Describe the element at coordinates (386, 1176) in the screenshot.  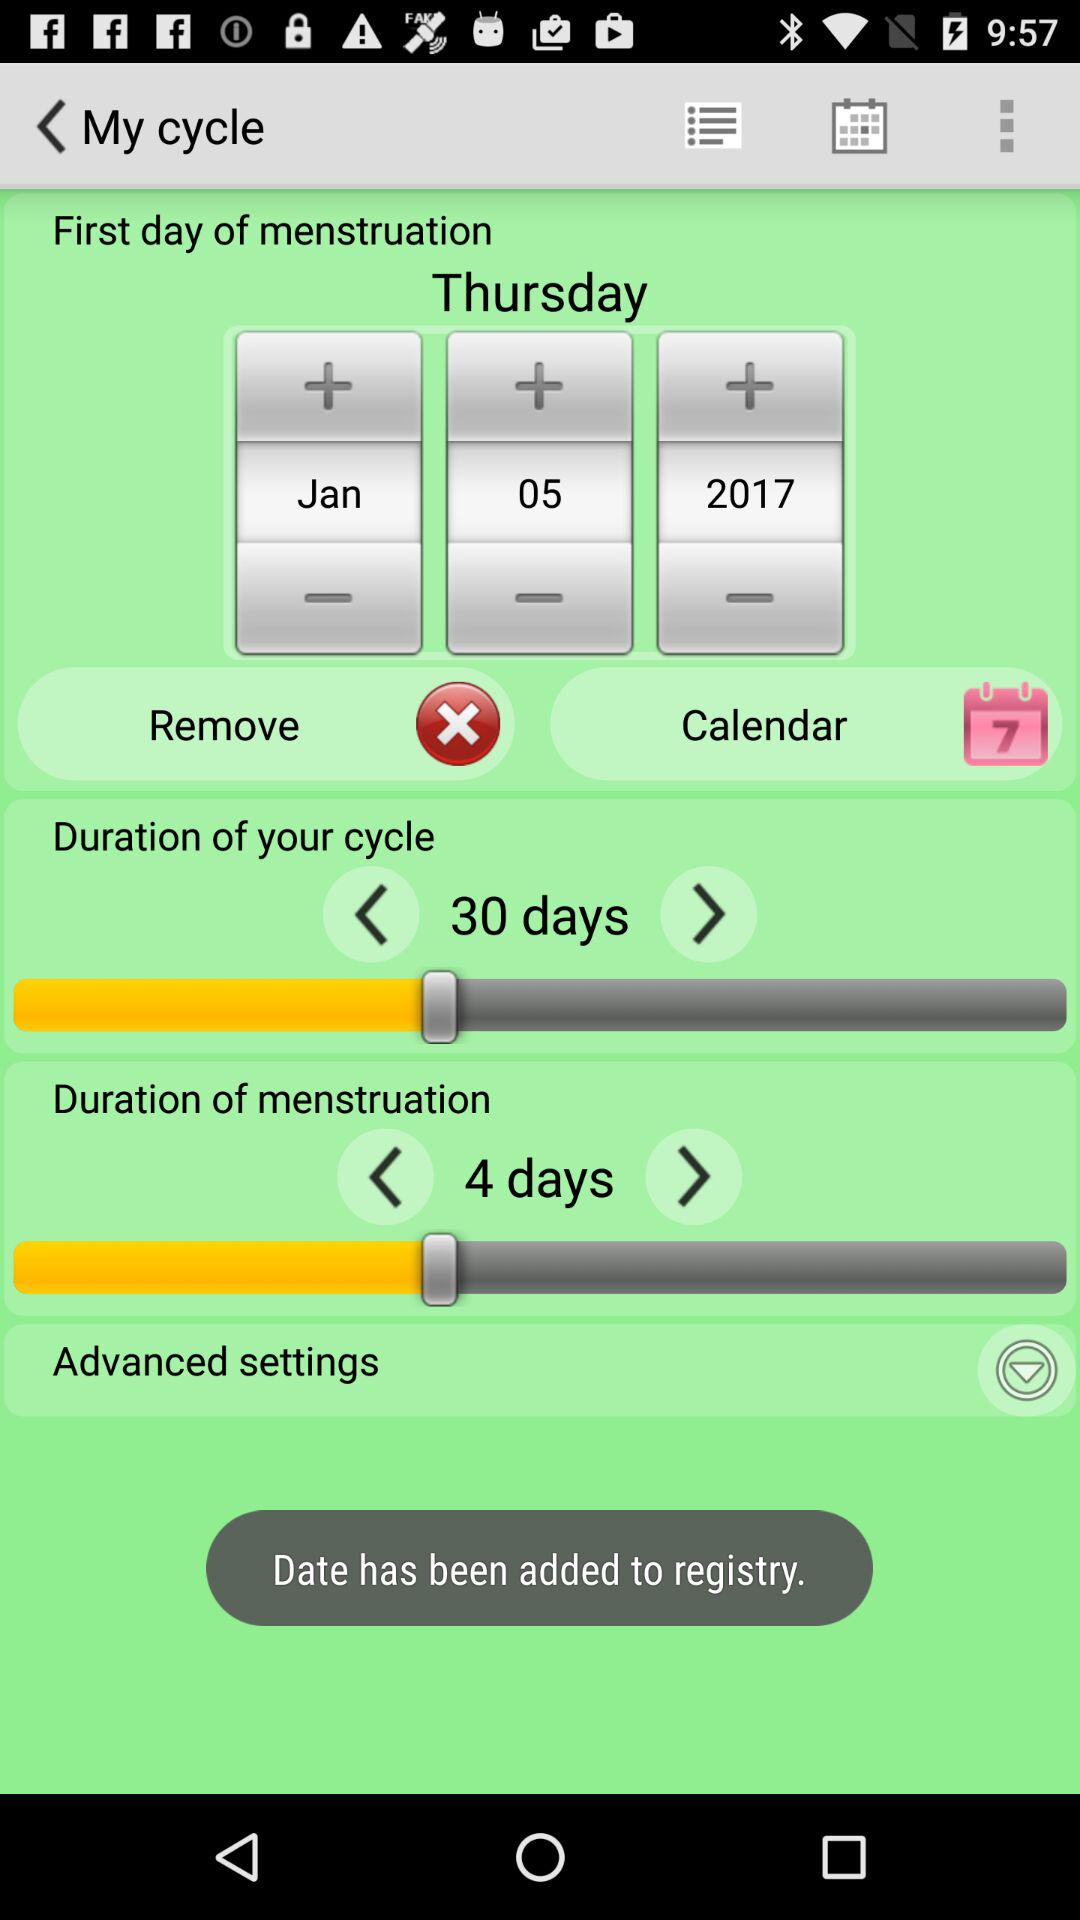
I see `back` at that location.